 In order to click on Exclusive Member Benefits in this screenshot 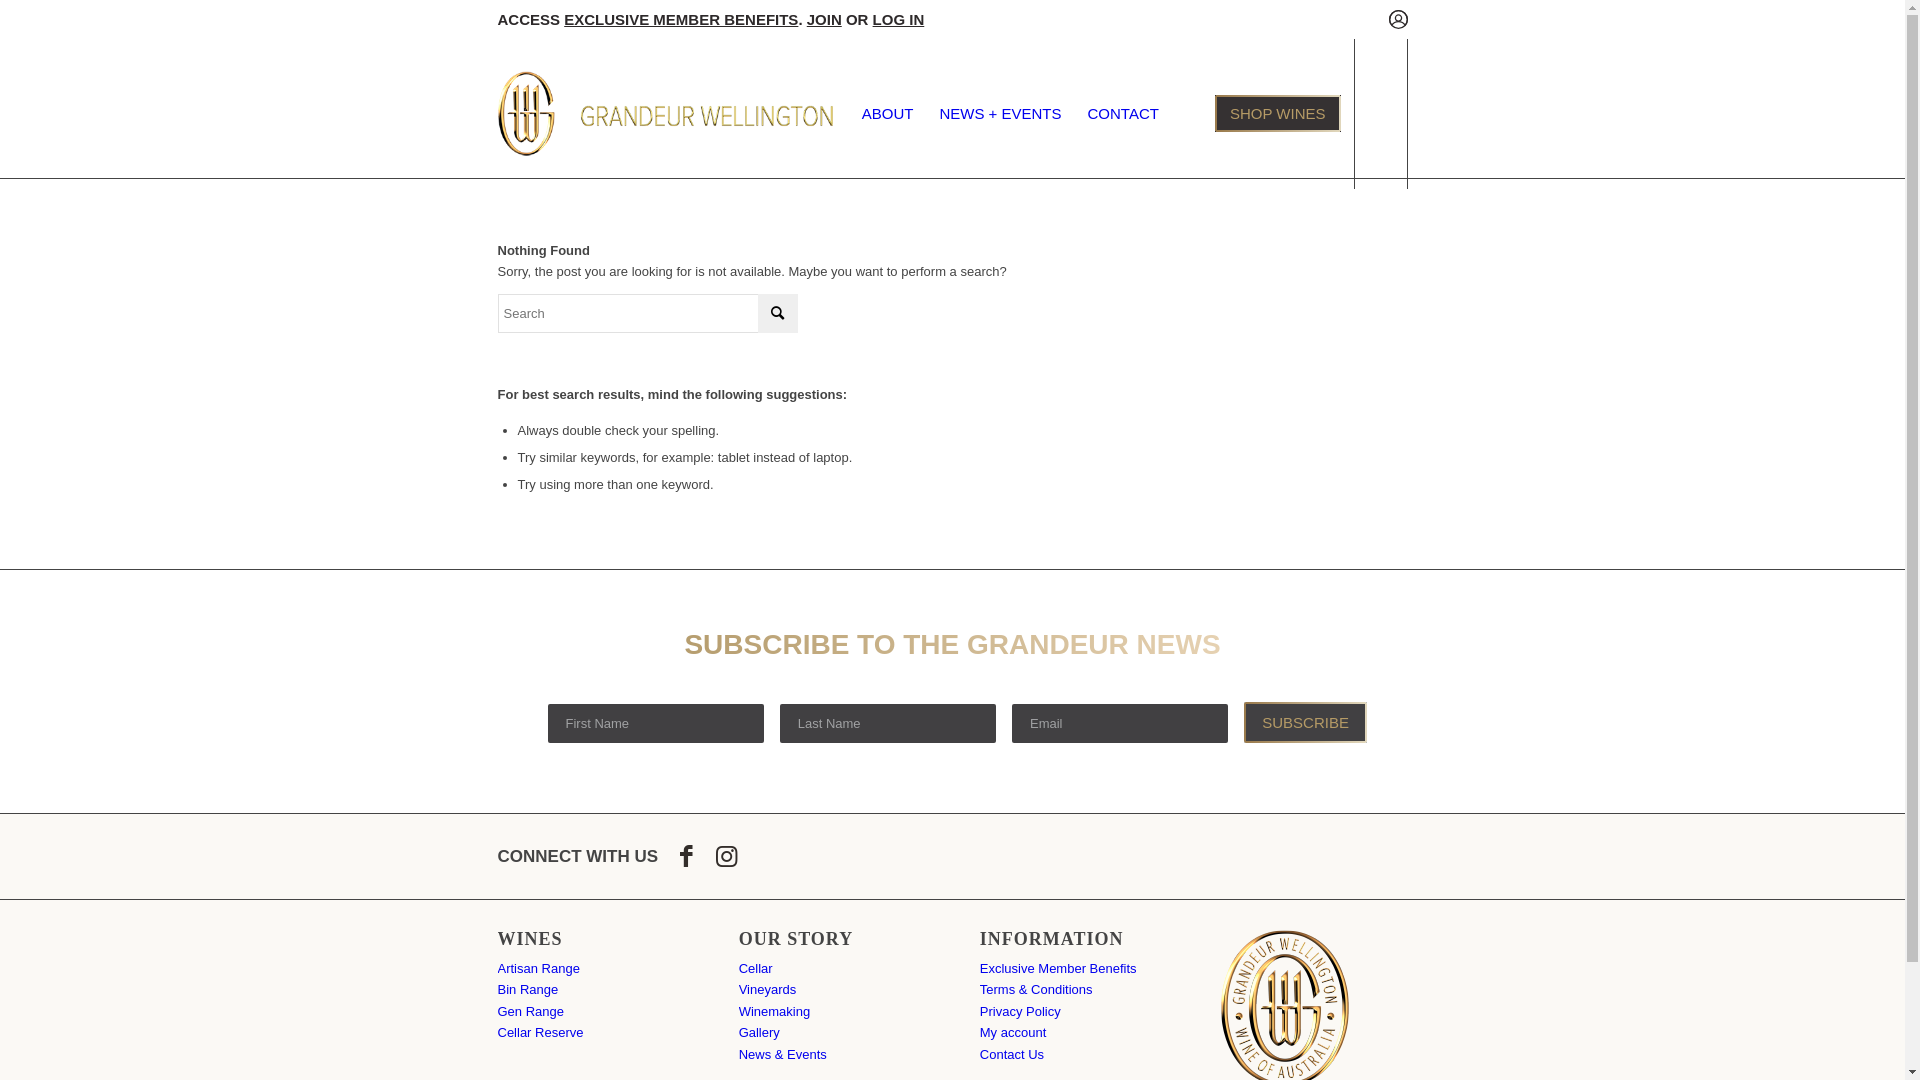, I will do `click(1058, 968)`.